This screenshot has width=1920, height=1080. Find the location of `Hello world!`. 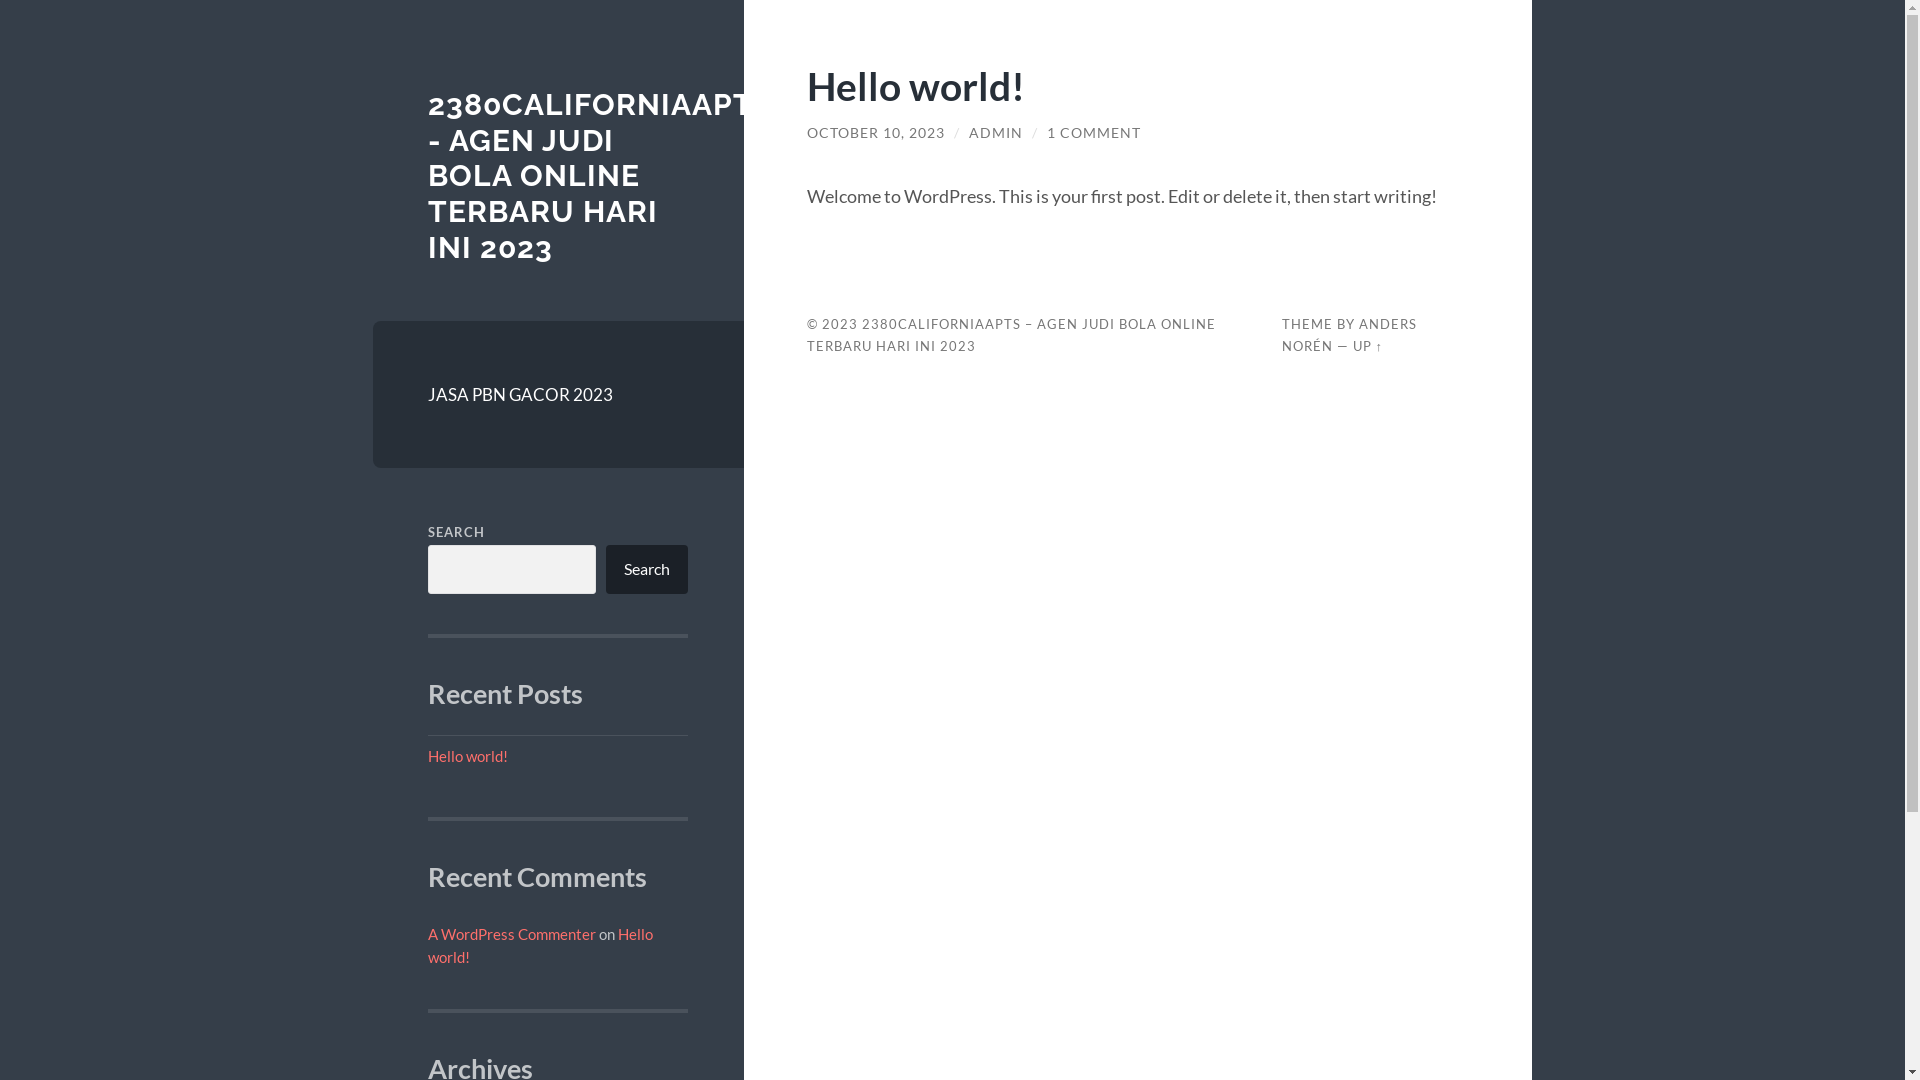

Hello world! is located at coordinates (468, 756).